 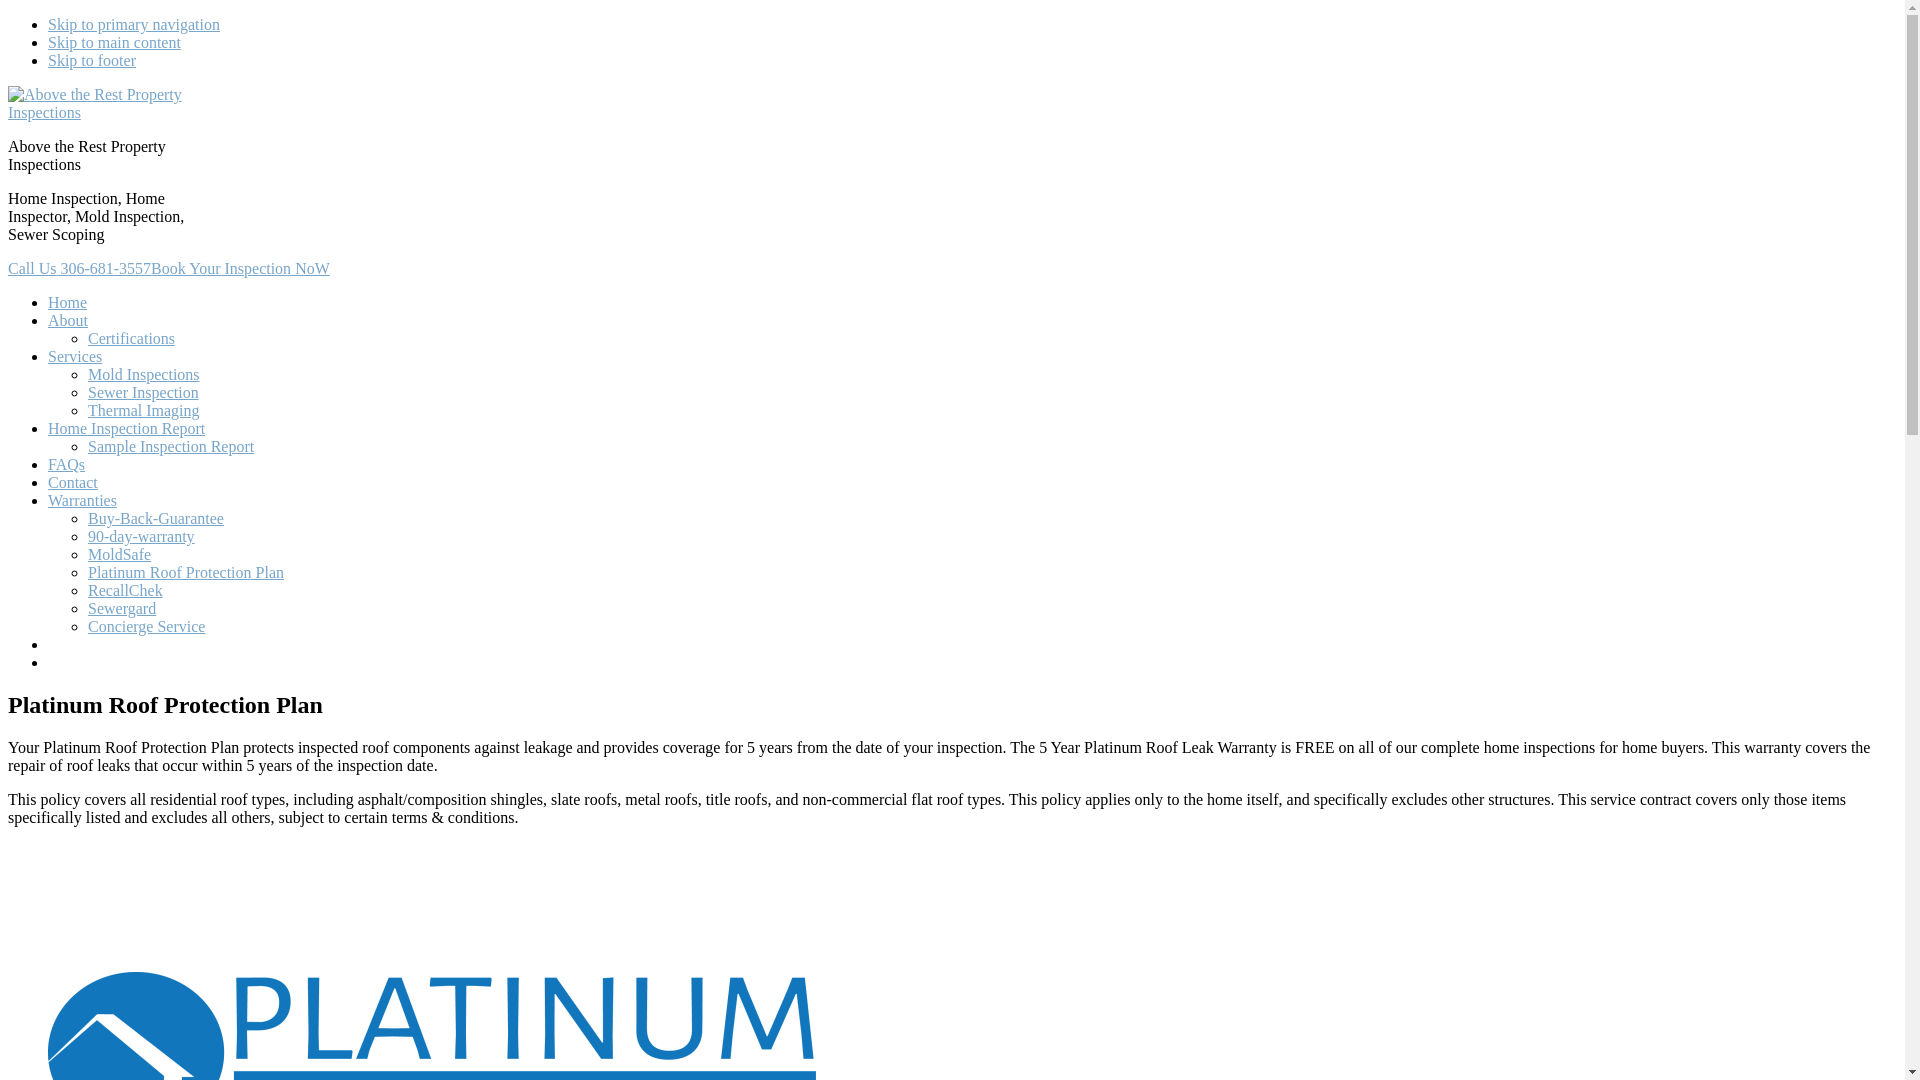 I want to click on Home Inspection Report, so click(x=126, y=428).